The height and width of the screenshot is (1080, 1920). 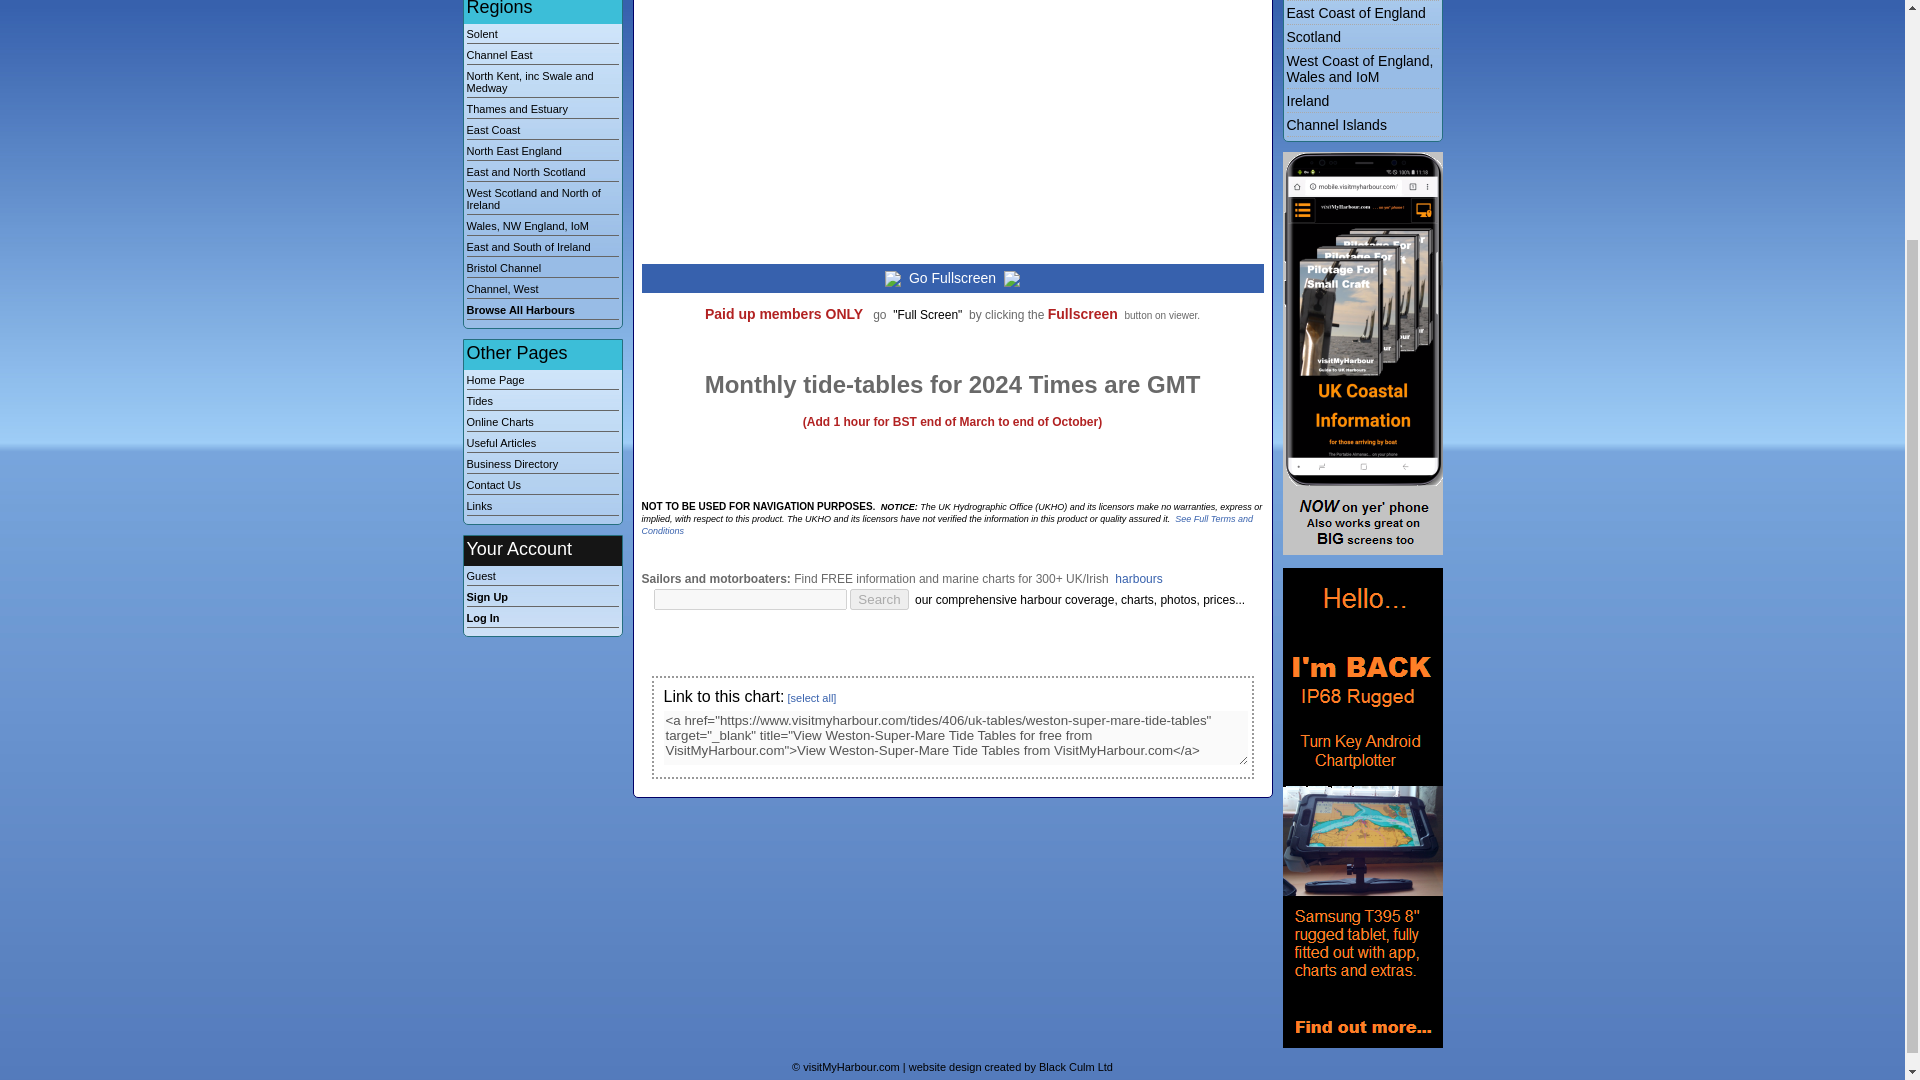 I want to click on Browse All Harbours, so click(x=542, y=311).